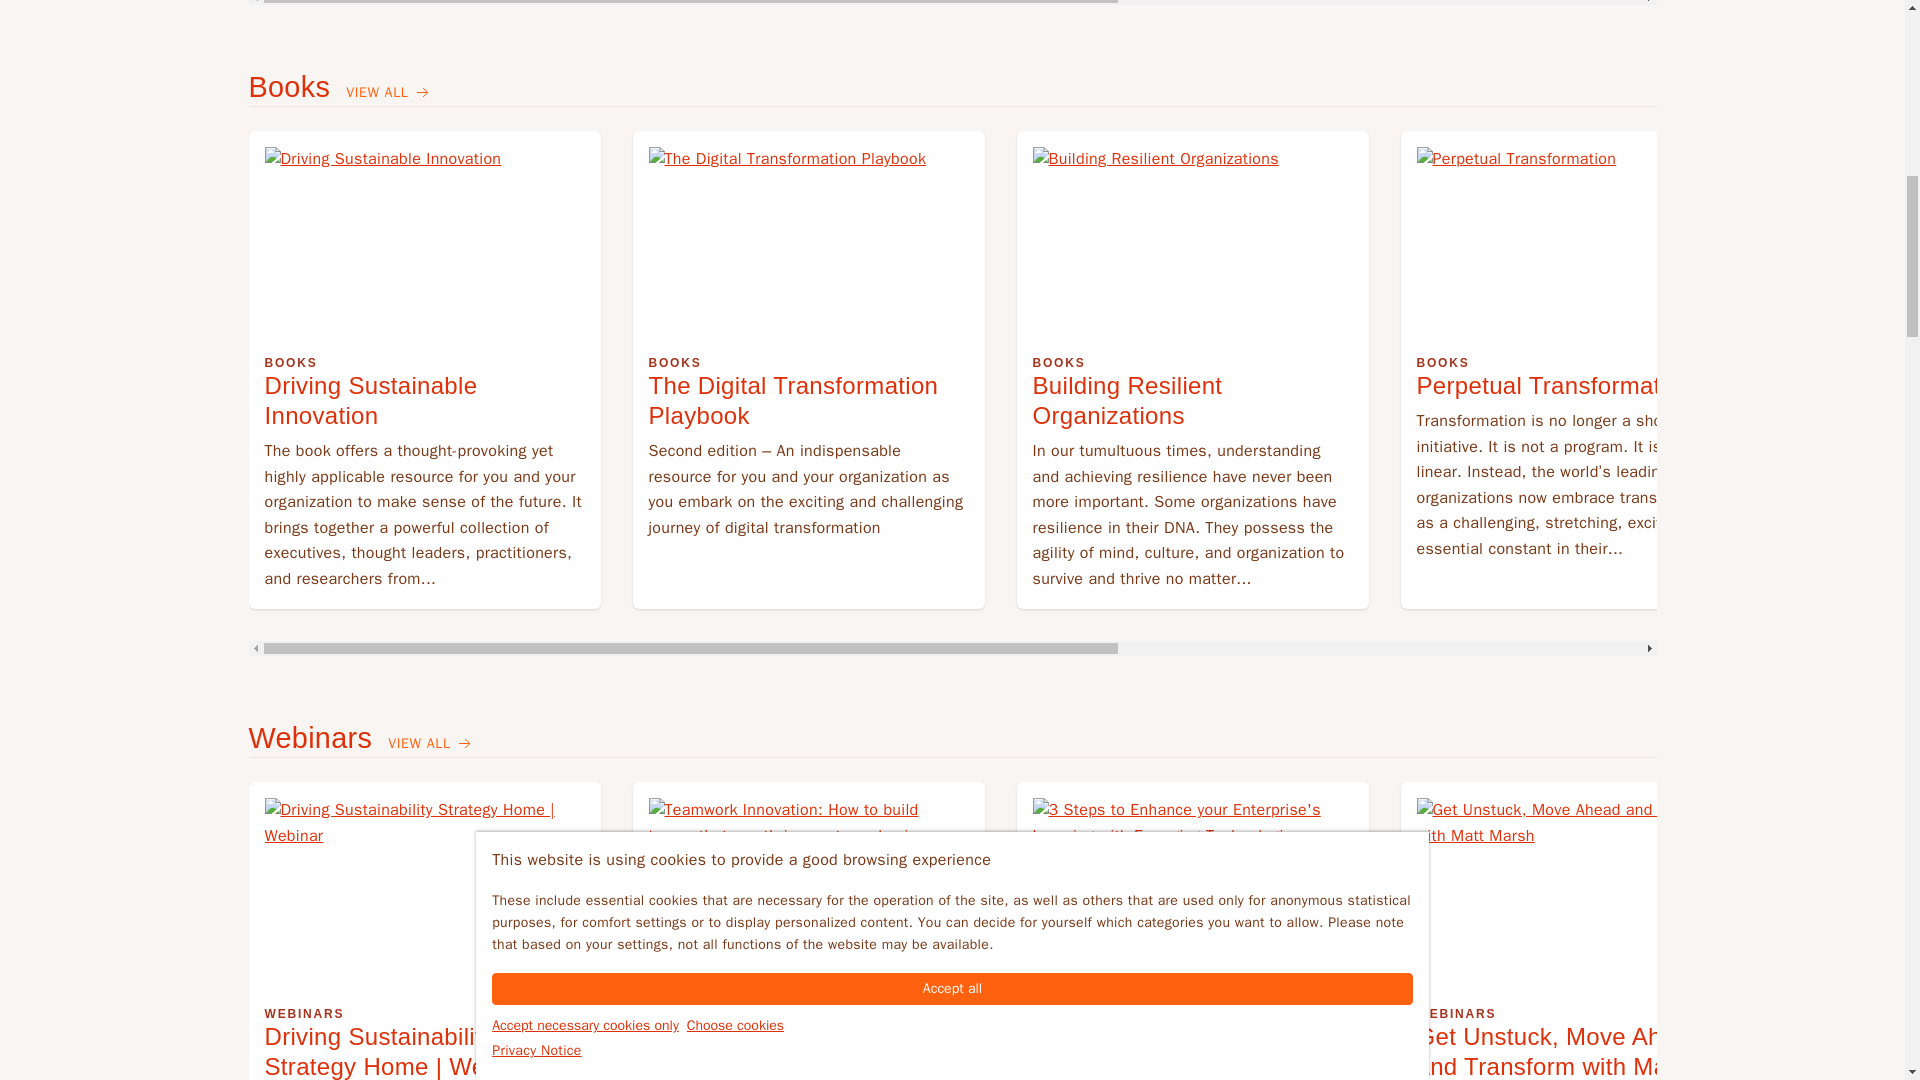  I want to click on View all Webinars, so click(430, 744).